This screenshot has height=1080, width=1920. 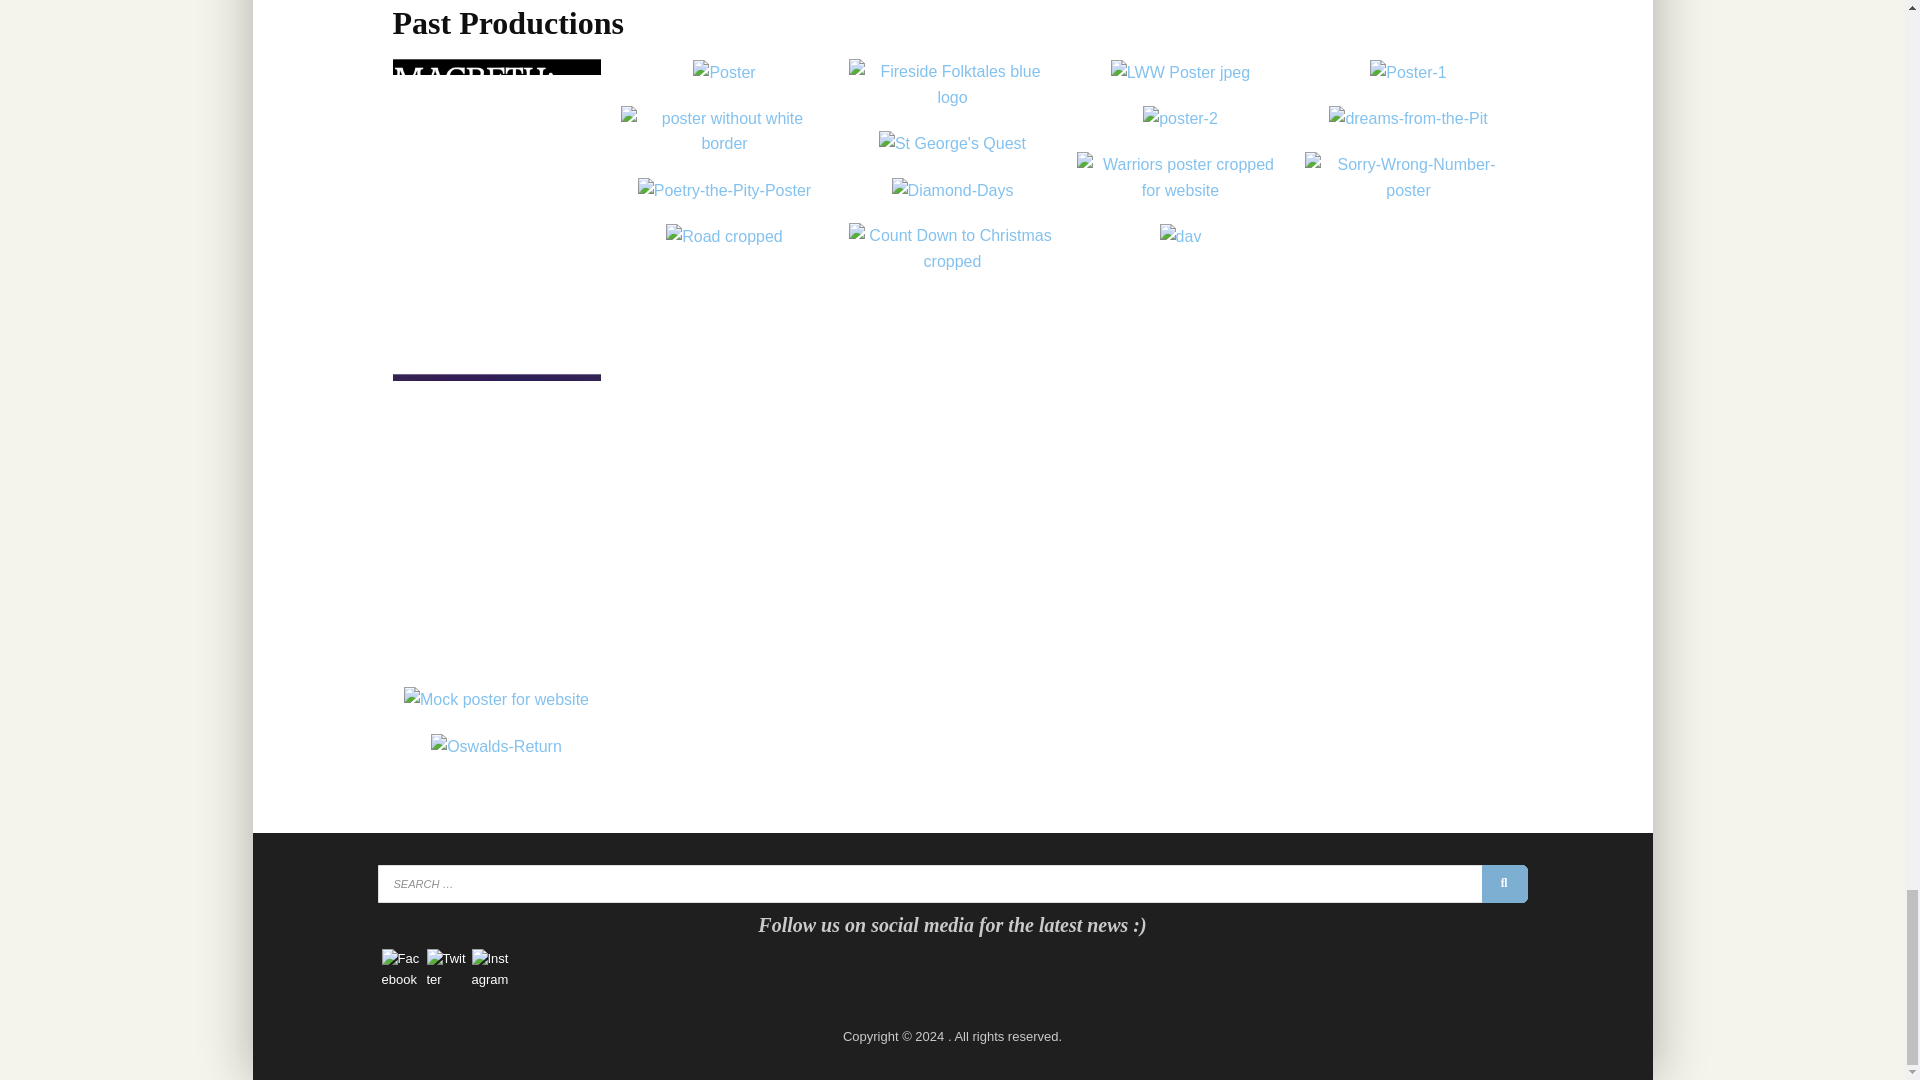 I want to click on Poster, so click(x=724, y=73).